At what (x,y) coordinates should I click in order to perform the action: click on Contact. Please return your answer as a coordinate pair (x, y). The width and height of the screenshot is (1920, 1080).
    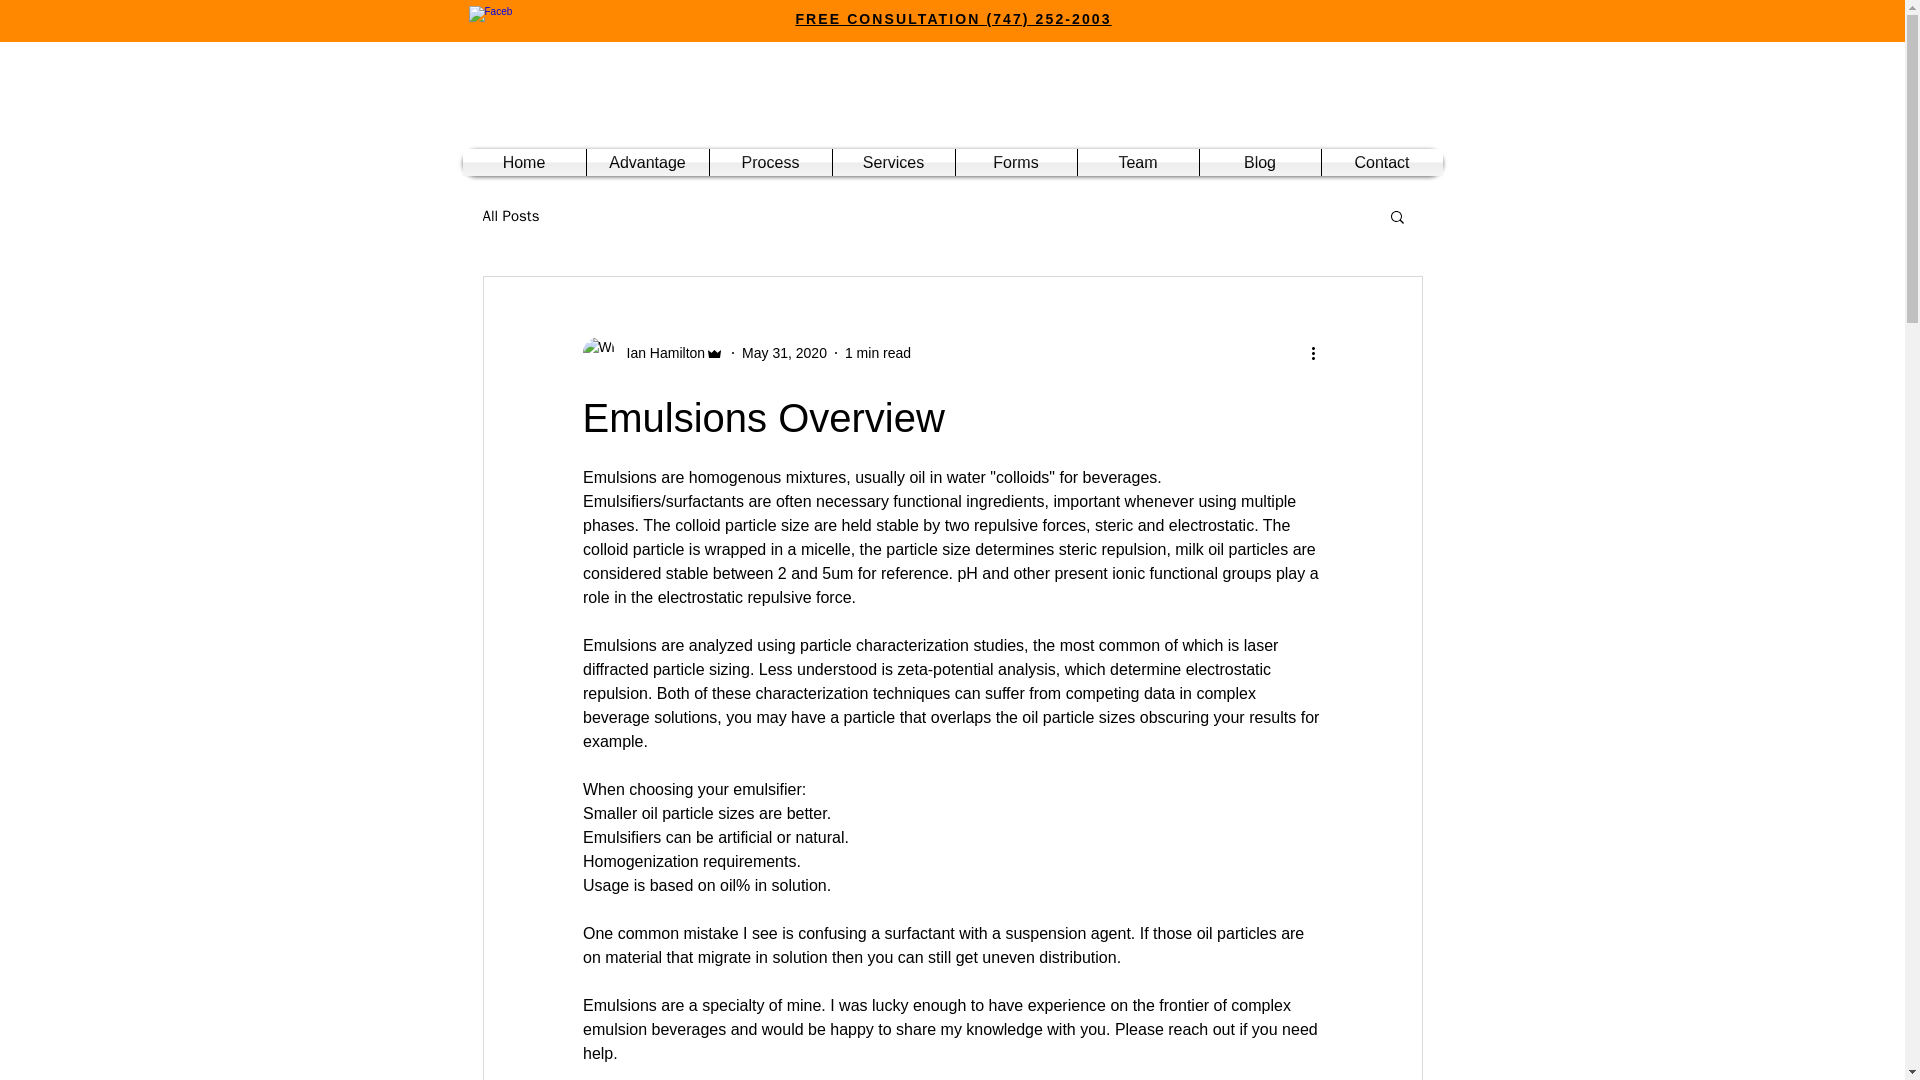
    Looking at the image, I should click on (1382, 162).